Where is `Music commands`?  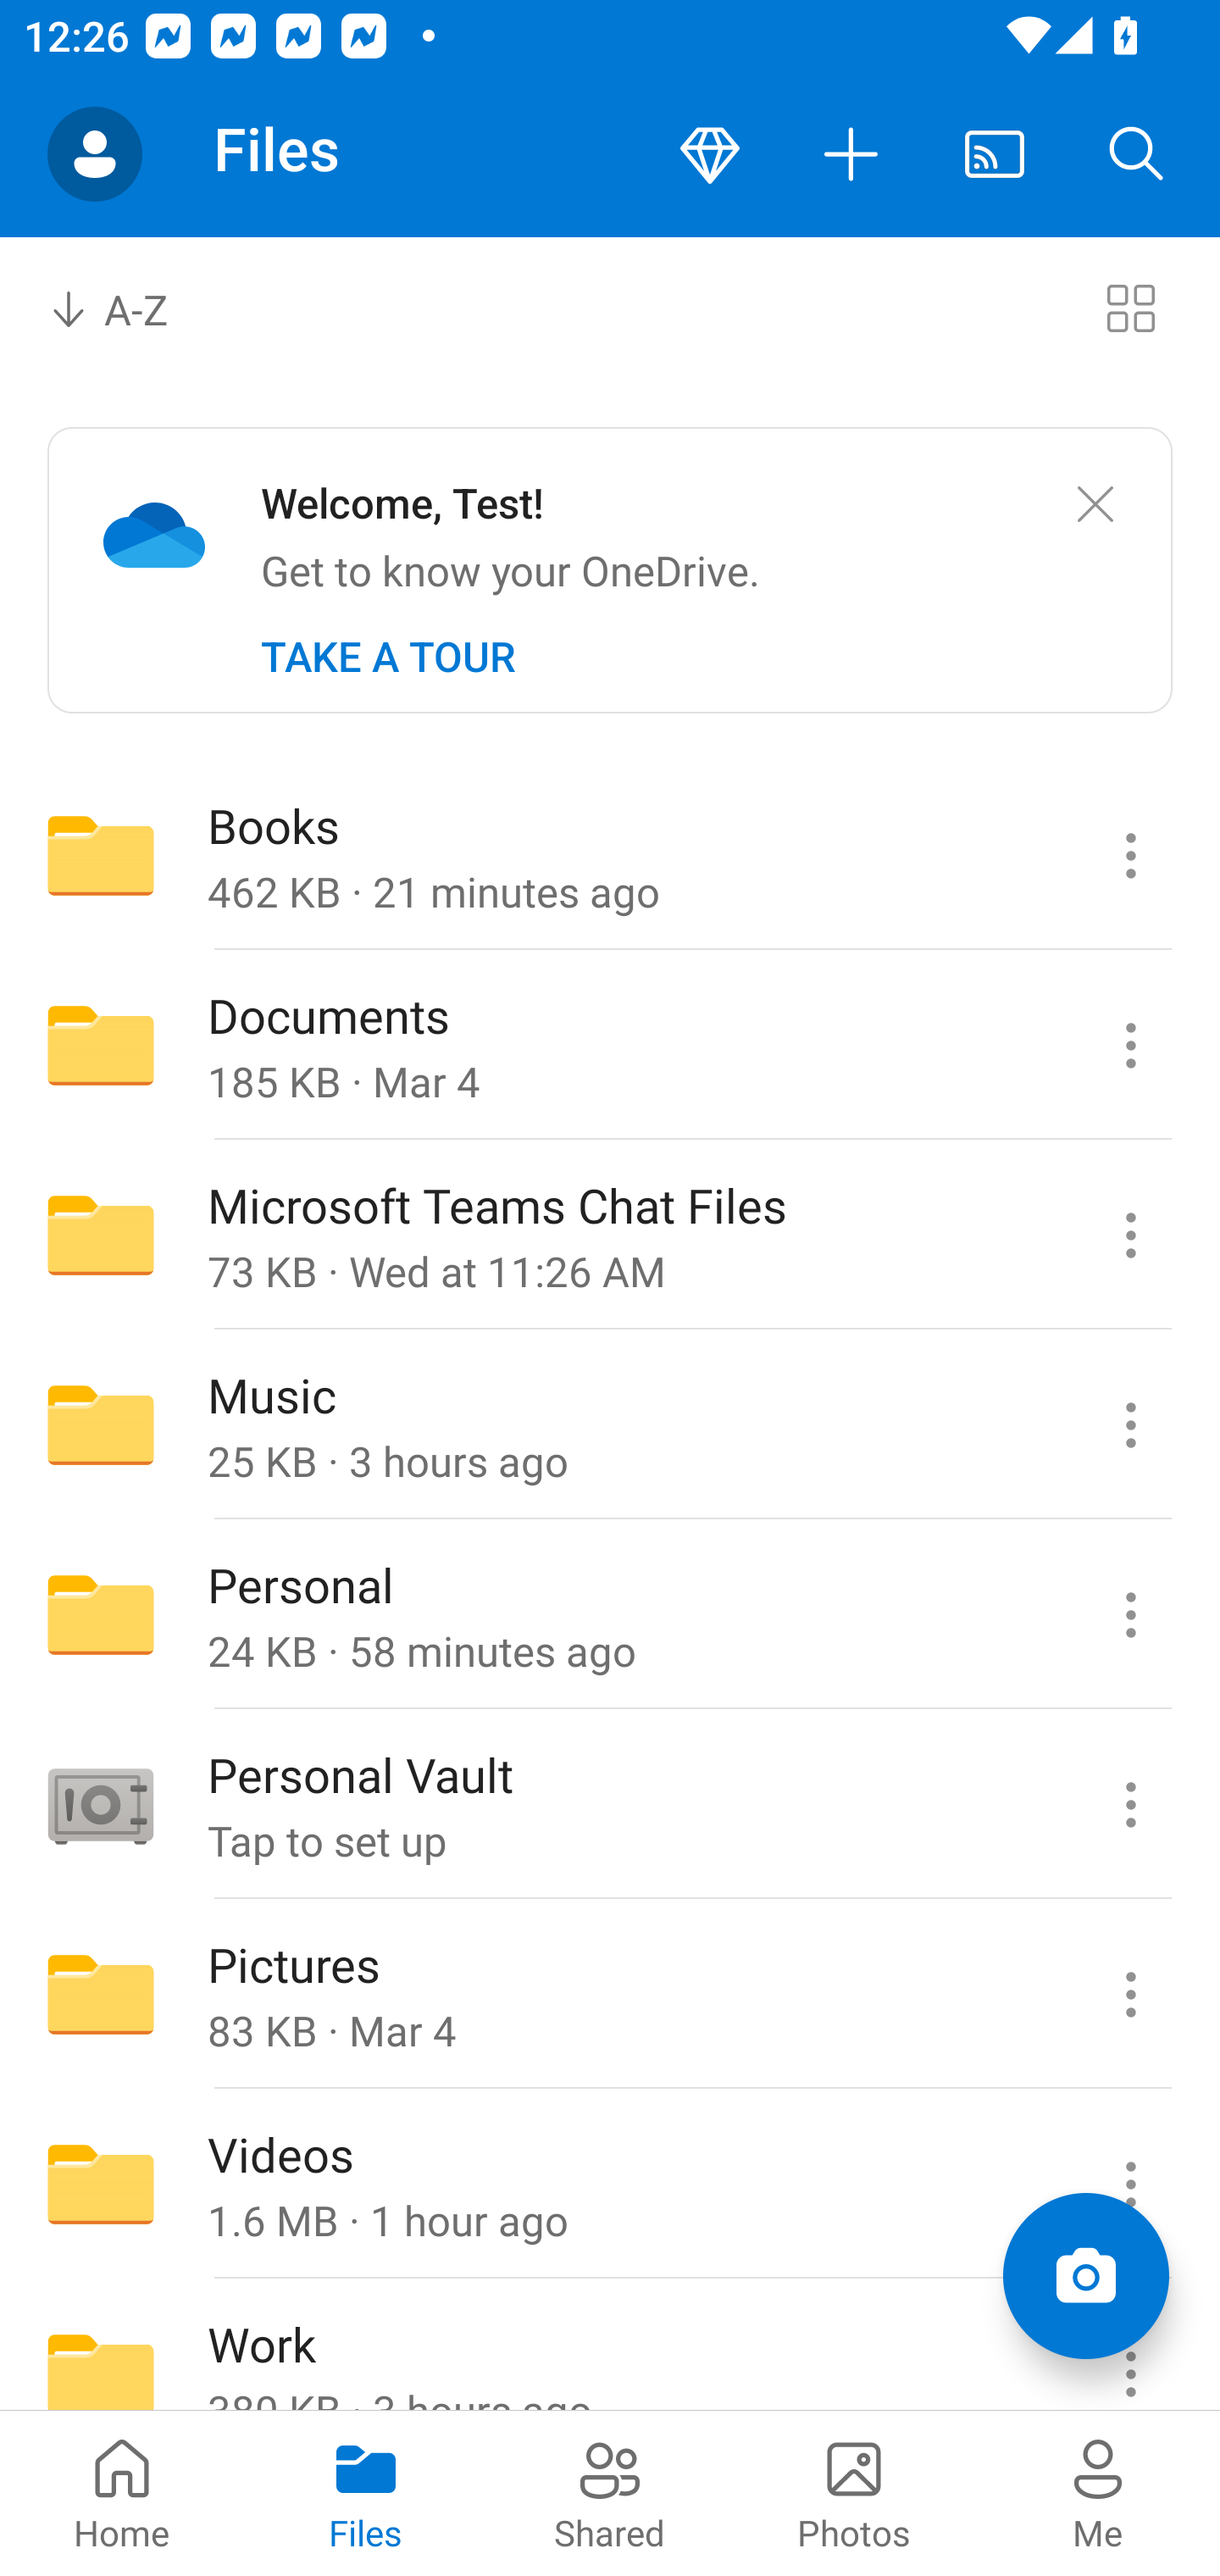 Music commands is located at coordinates (1130, 1424).